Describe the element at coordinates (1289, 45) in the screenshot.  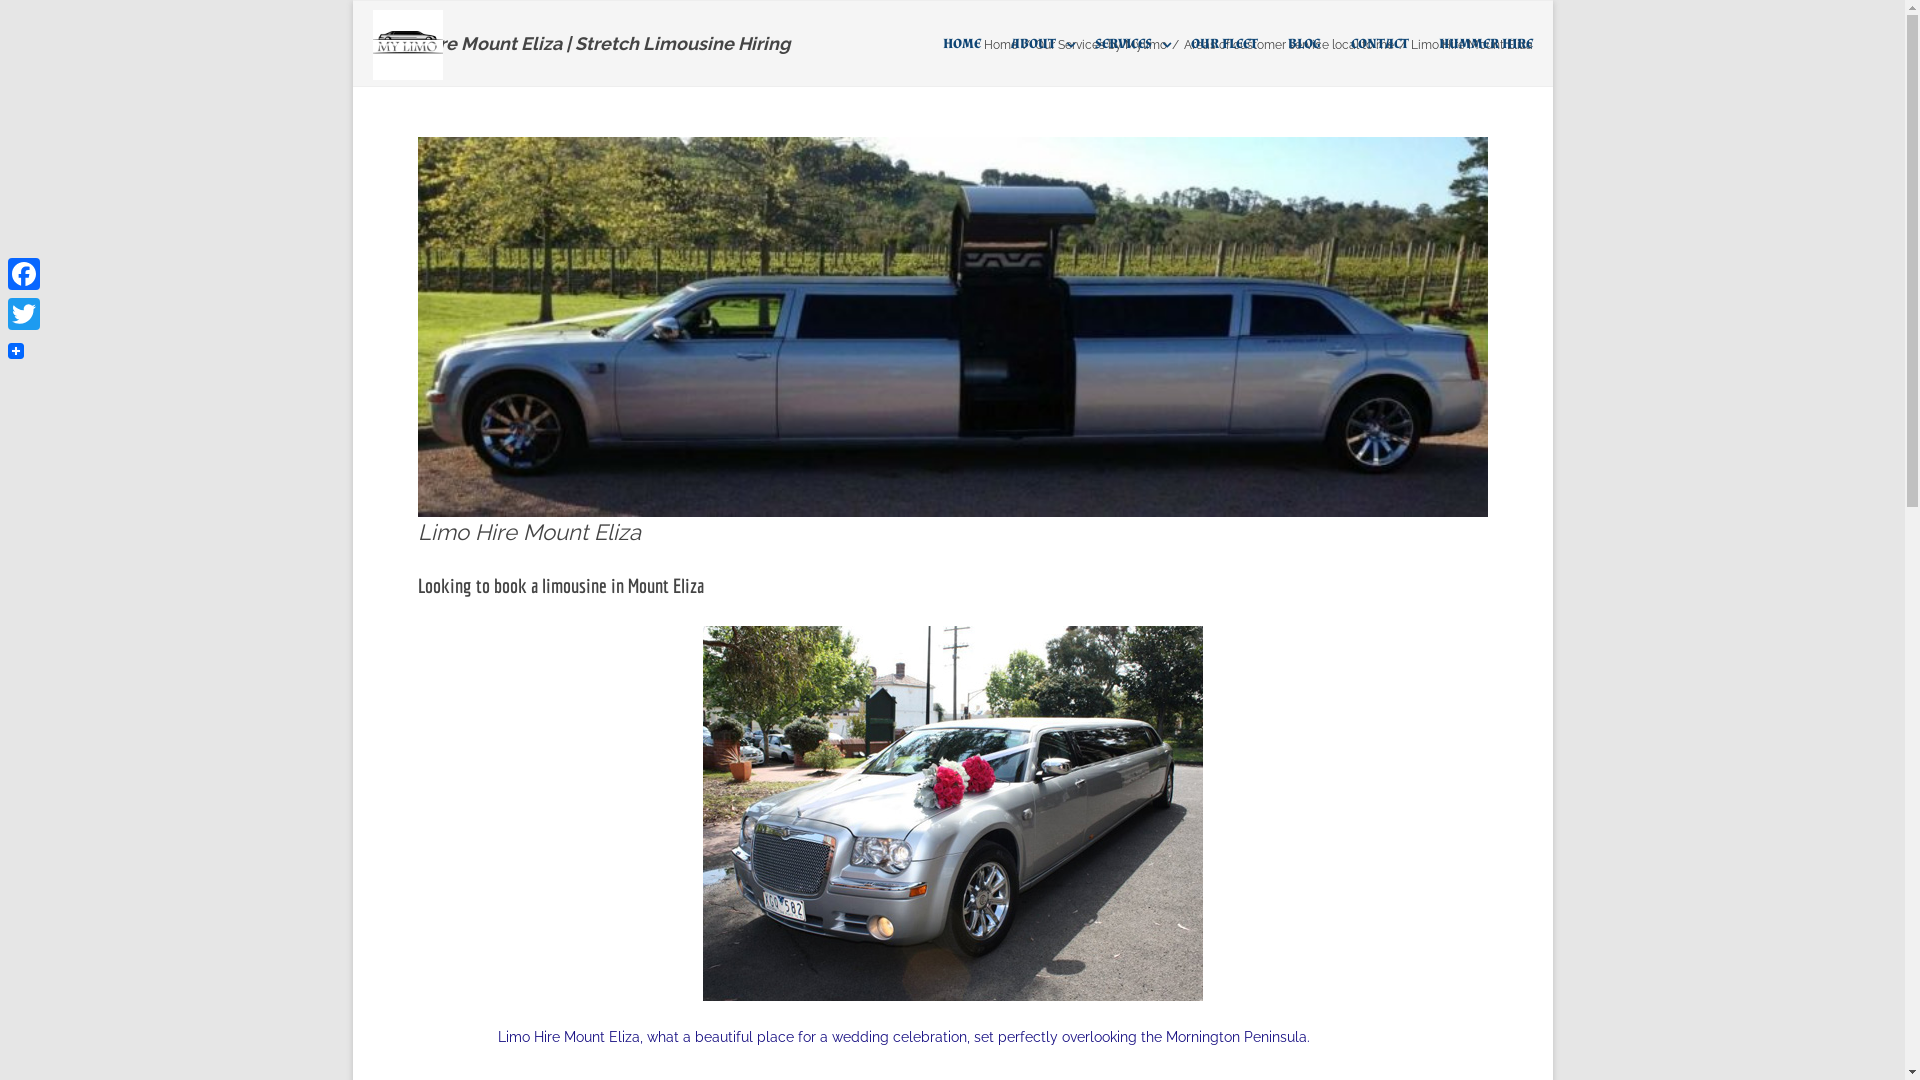
I see `Areas of customer service local to me` at that location.